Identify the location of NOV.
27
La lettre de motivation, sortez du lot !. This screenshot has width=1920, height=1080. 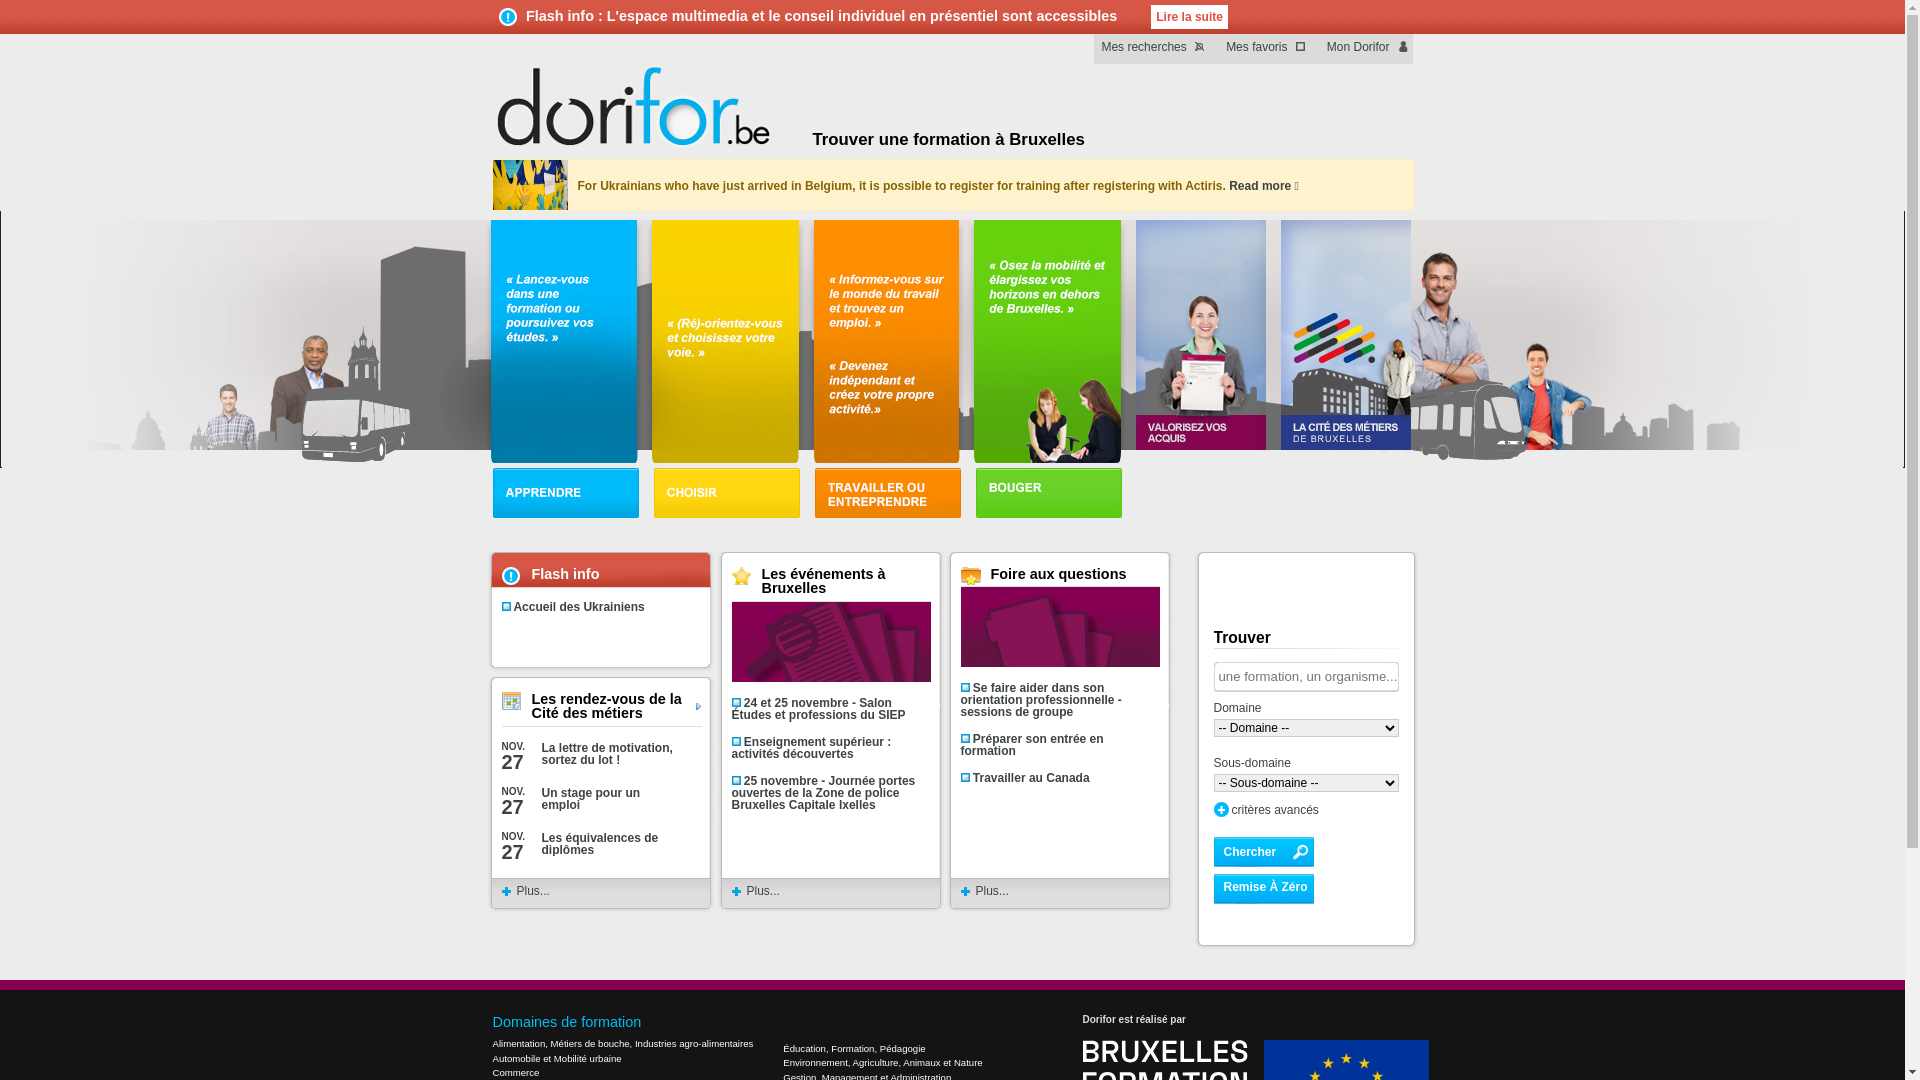
(592, 757).